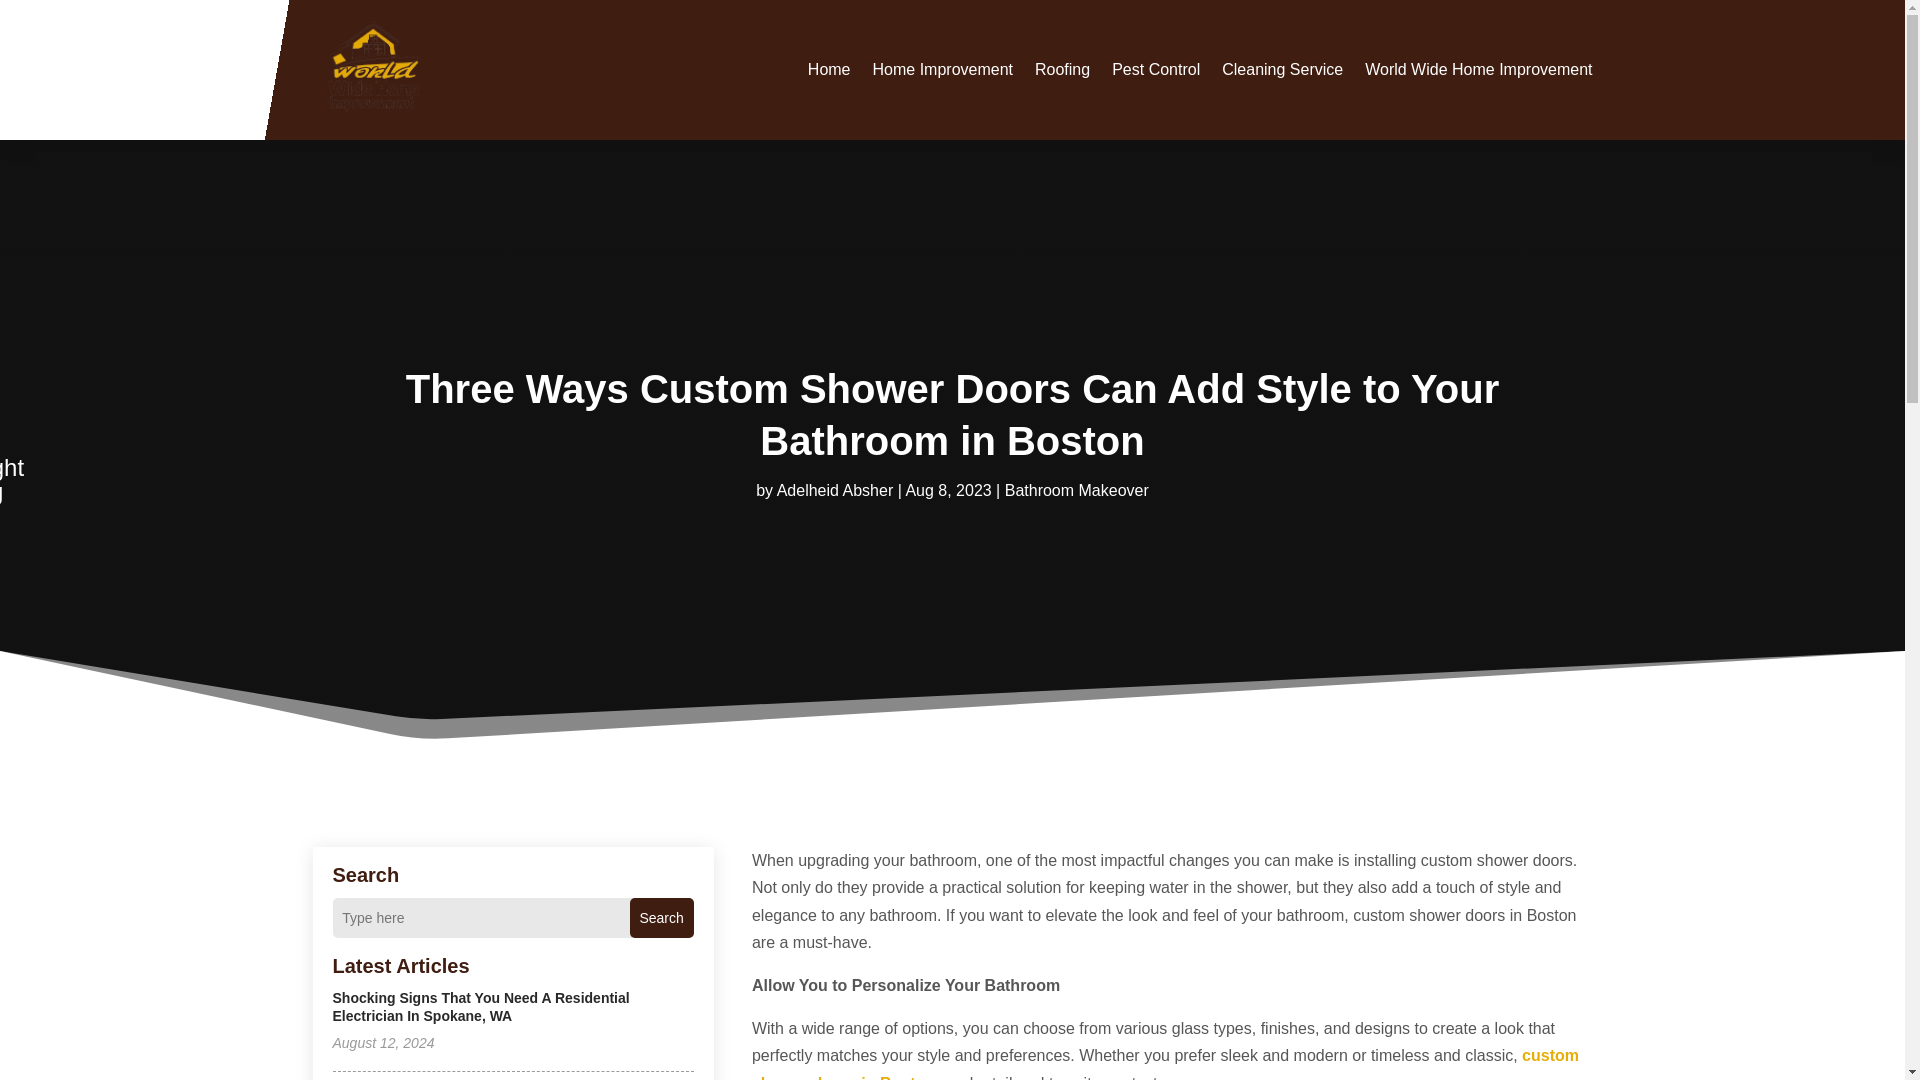 Image resolution: width=1920 pixels, height=1080 pixels. I want to click on World Wide Home Improvement, so click(1478, 69).